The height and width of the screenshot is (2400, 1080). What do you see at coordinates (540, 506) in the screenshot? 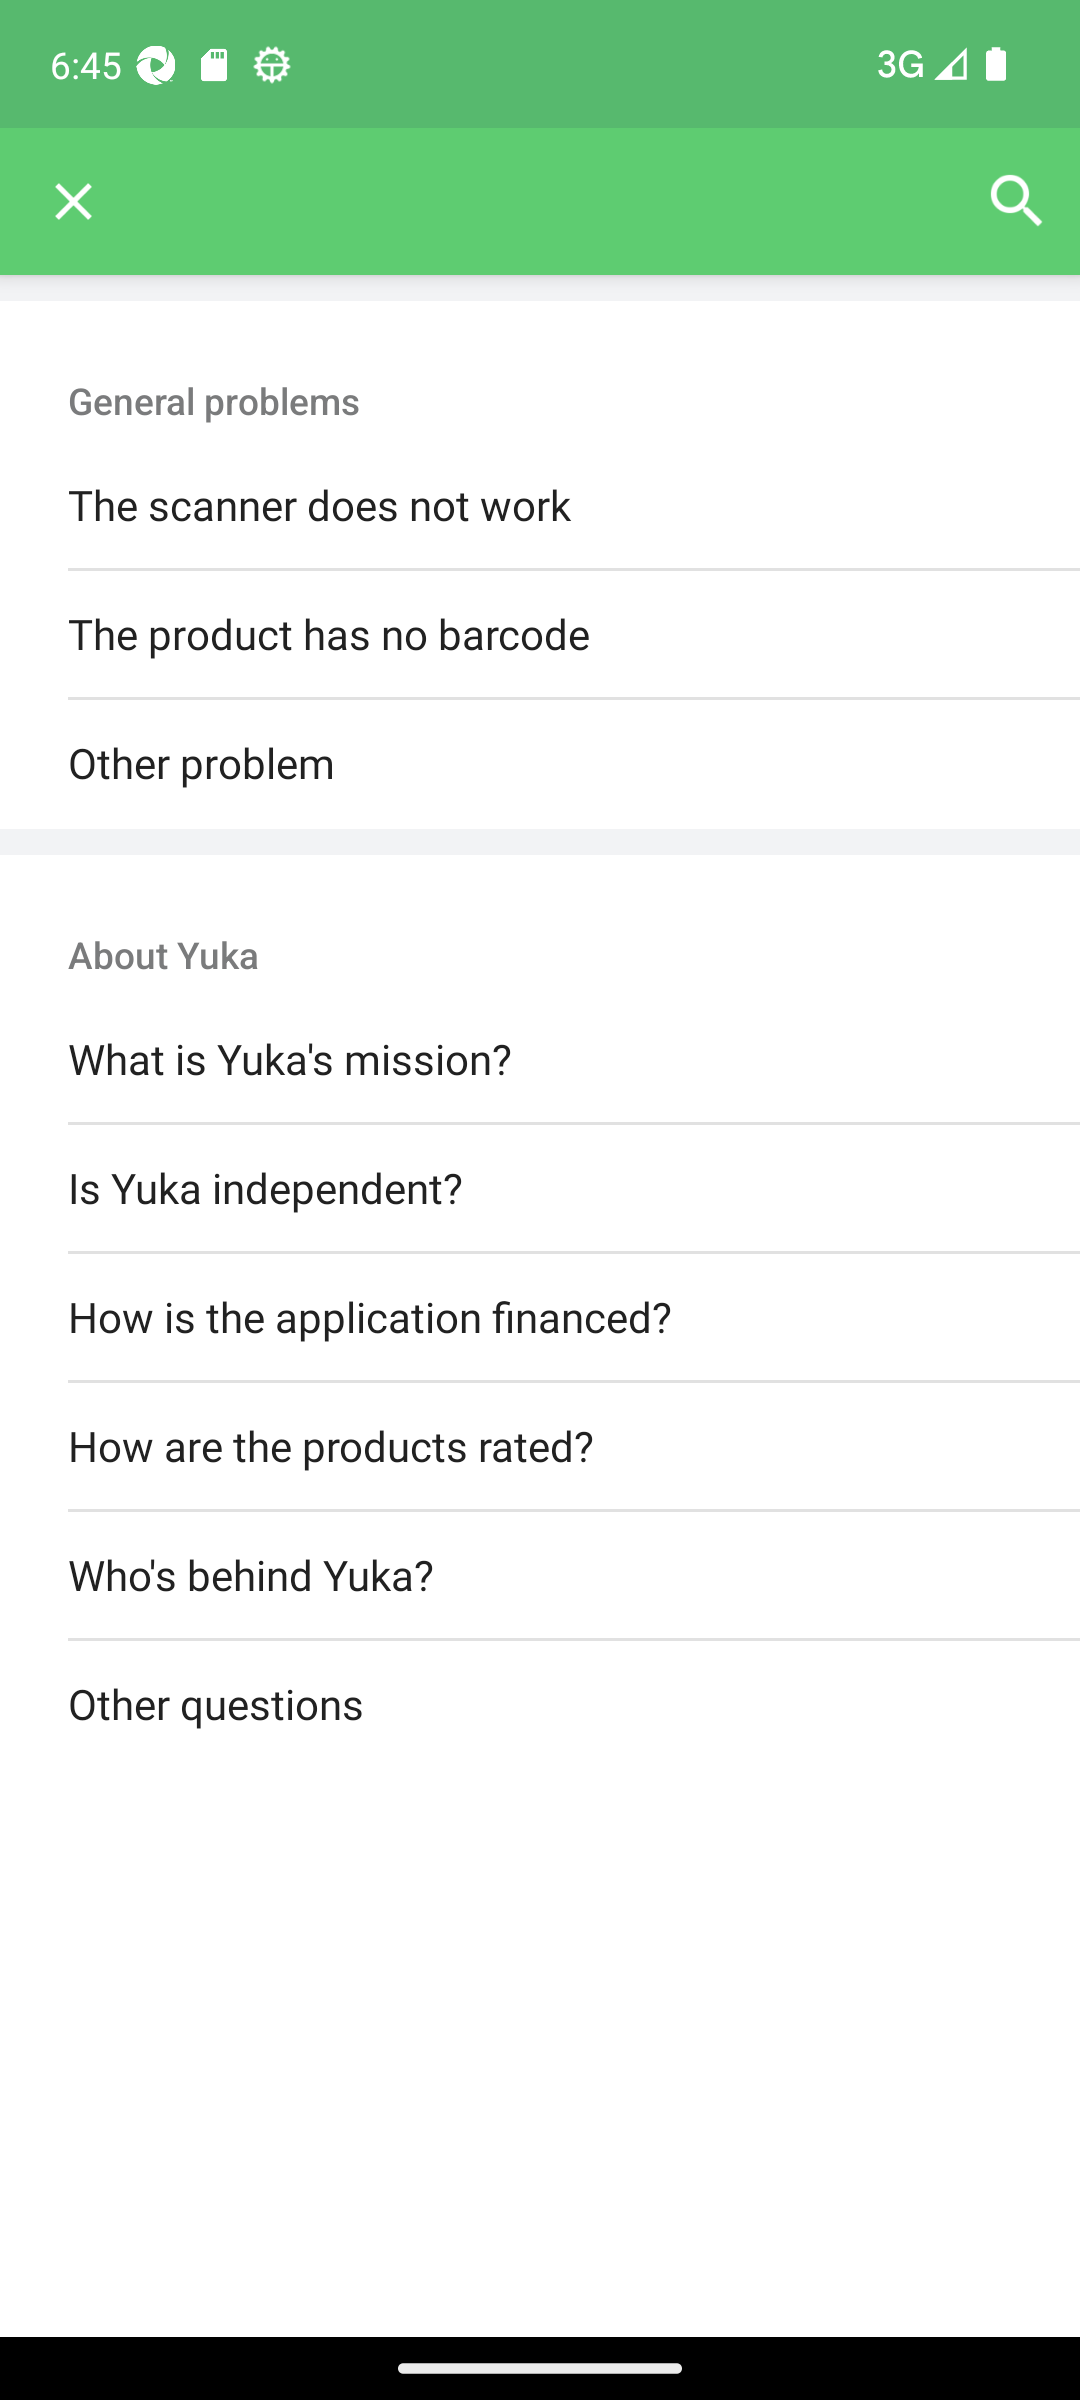
I see `The scanner does not work` at bounding box center [540, 506].